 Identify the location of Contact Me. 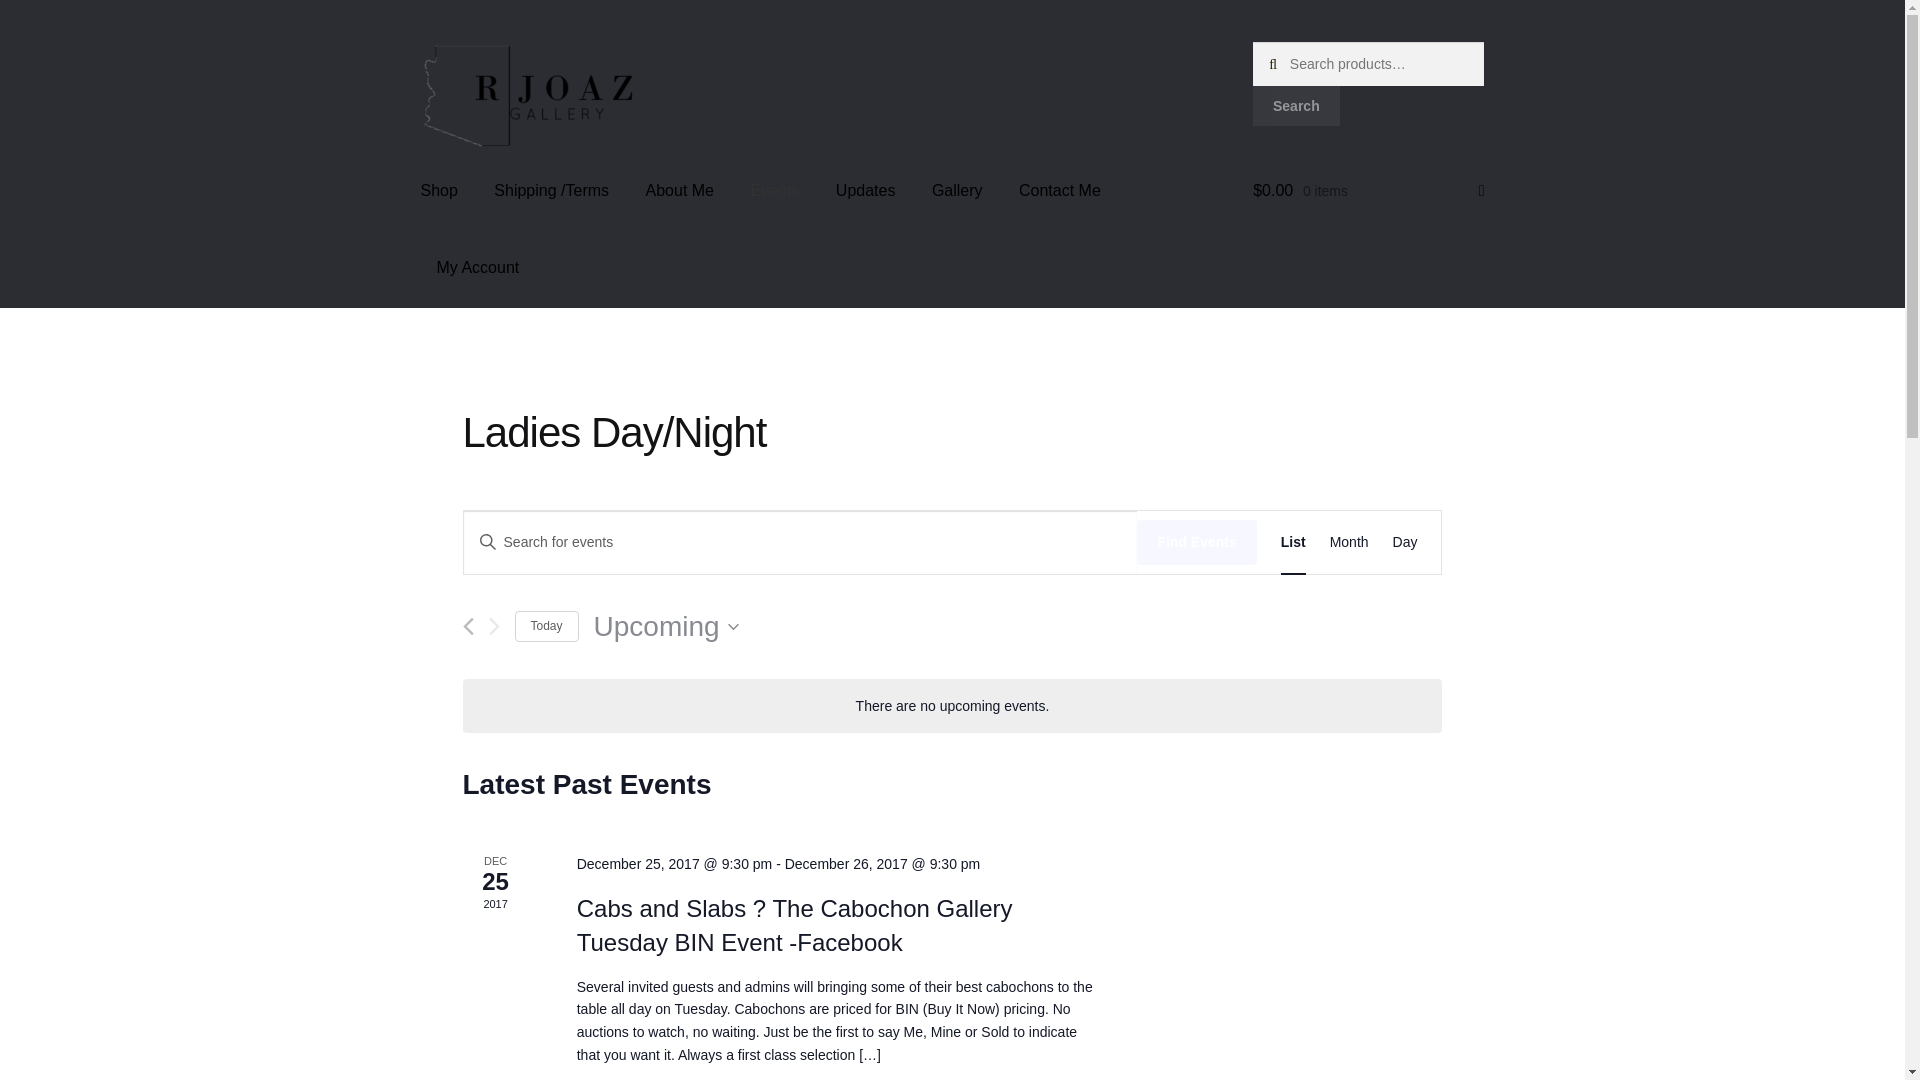
(1060, 191).